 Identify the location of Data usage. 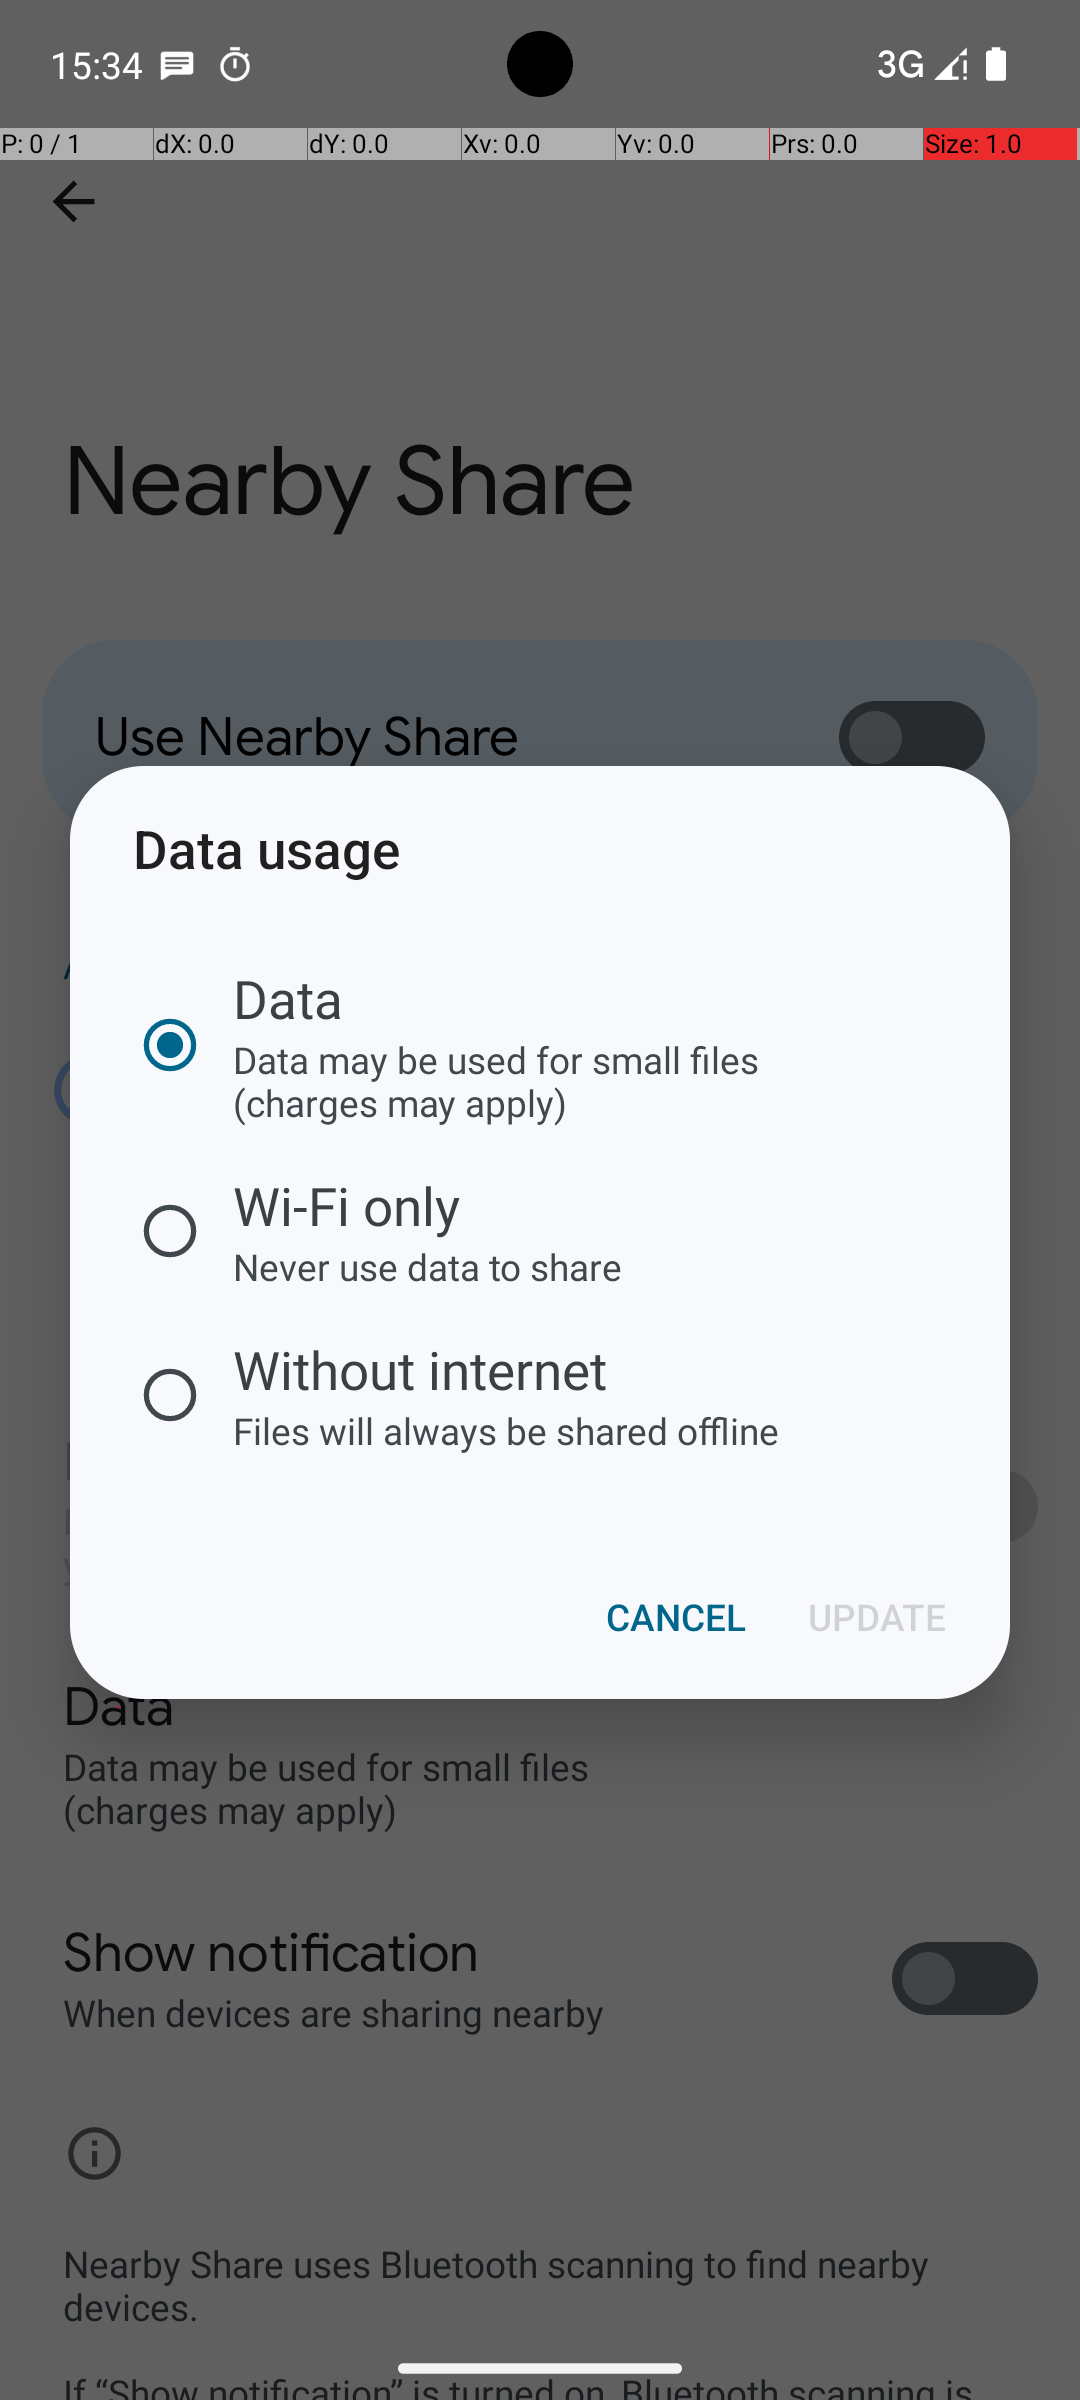
(540, 848).